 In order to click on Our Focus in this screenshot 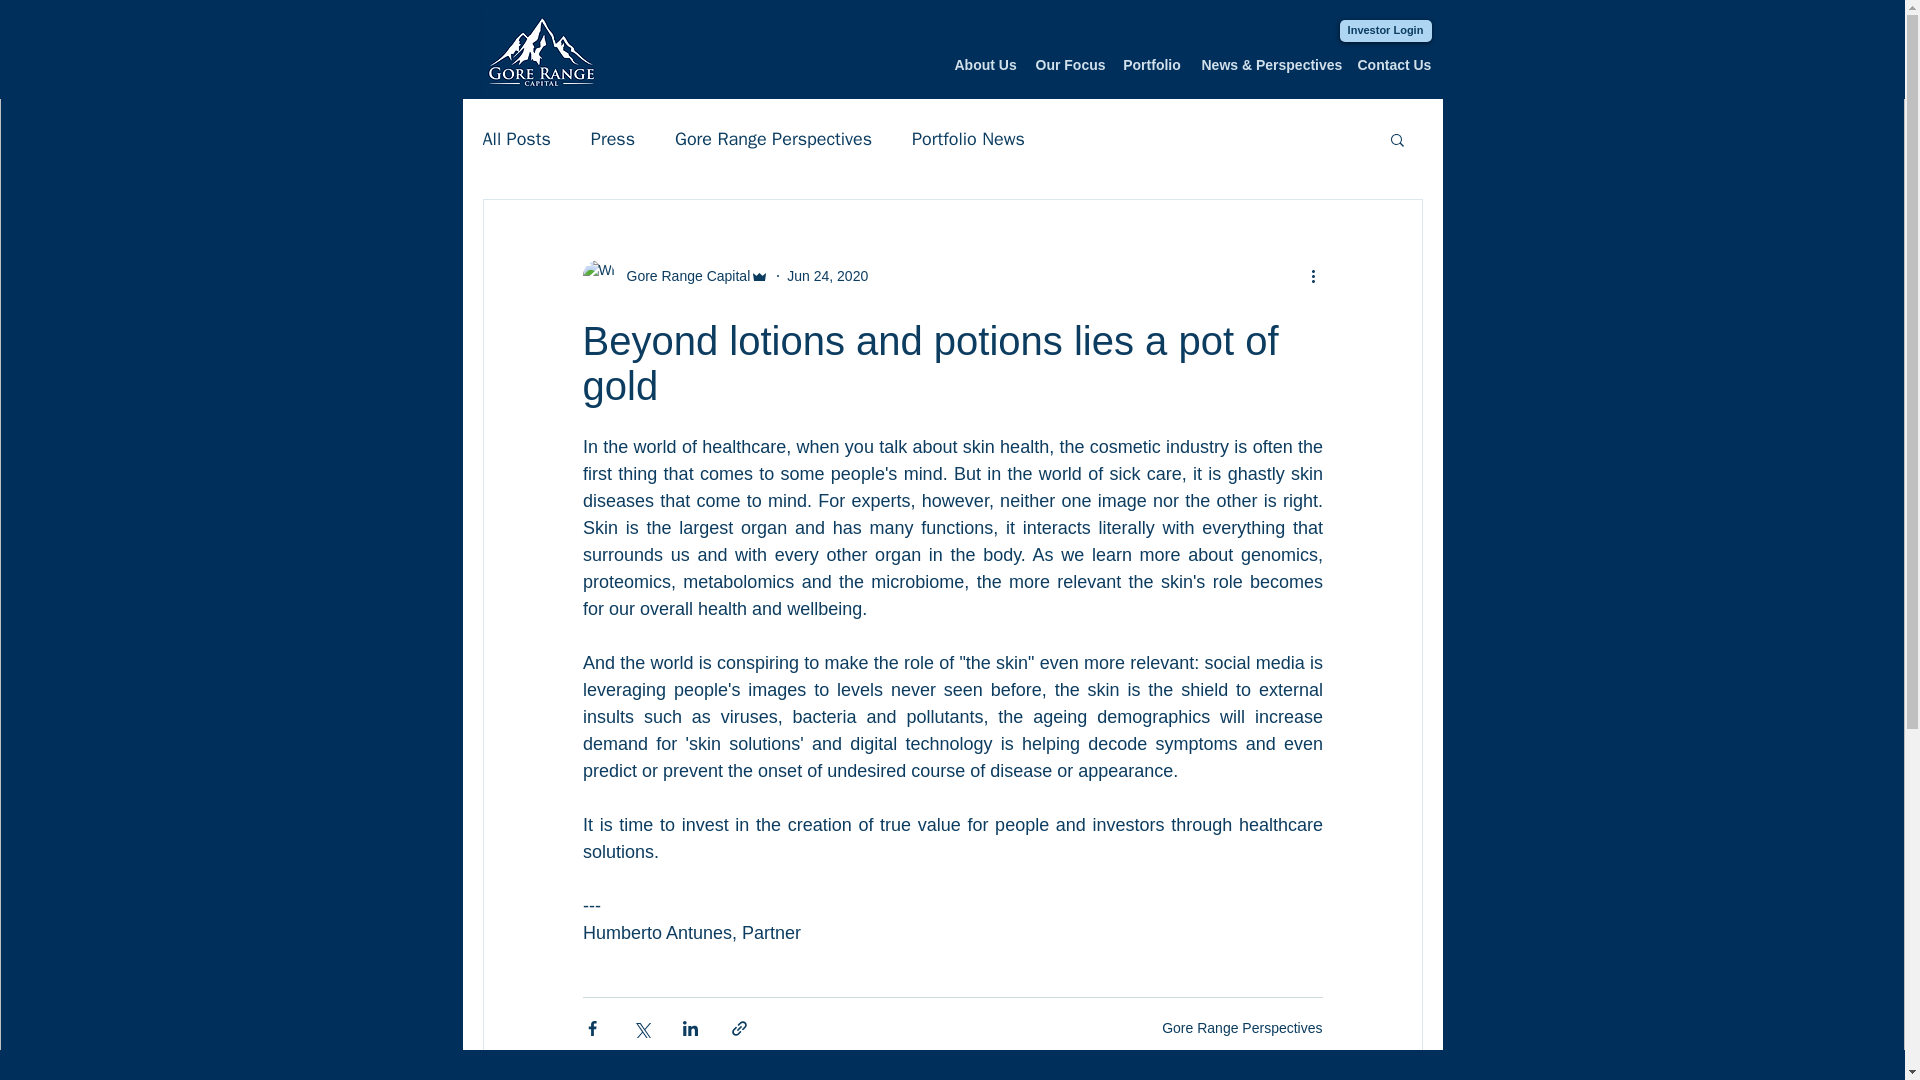, I will do `click(1069, 64)`.